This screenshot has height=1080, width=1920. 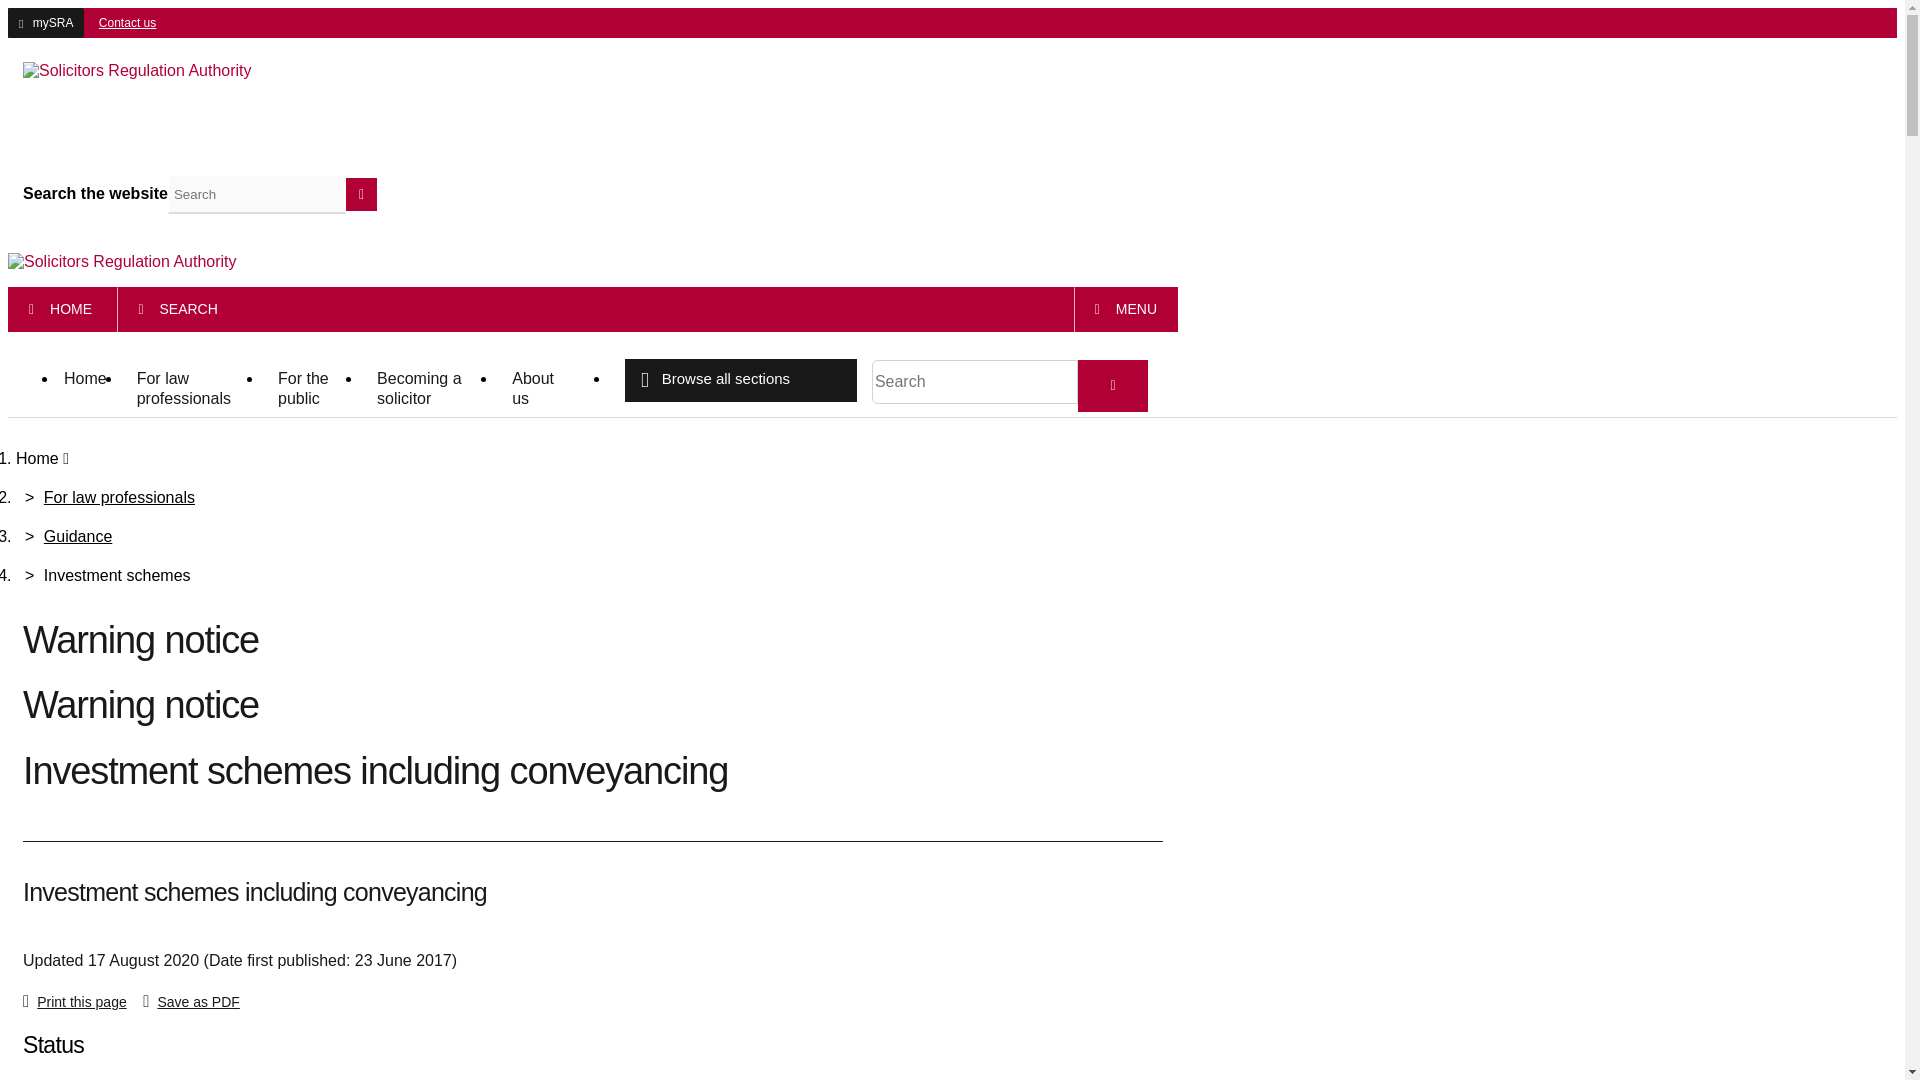 What do you see at coordinates (740, 380) in the screenshot?
I see `Browse all sections` at bounding box center [740, 380].